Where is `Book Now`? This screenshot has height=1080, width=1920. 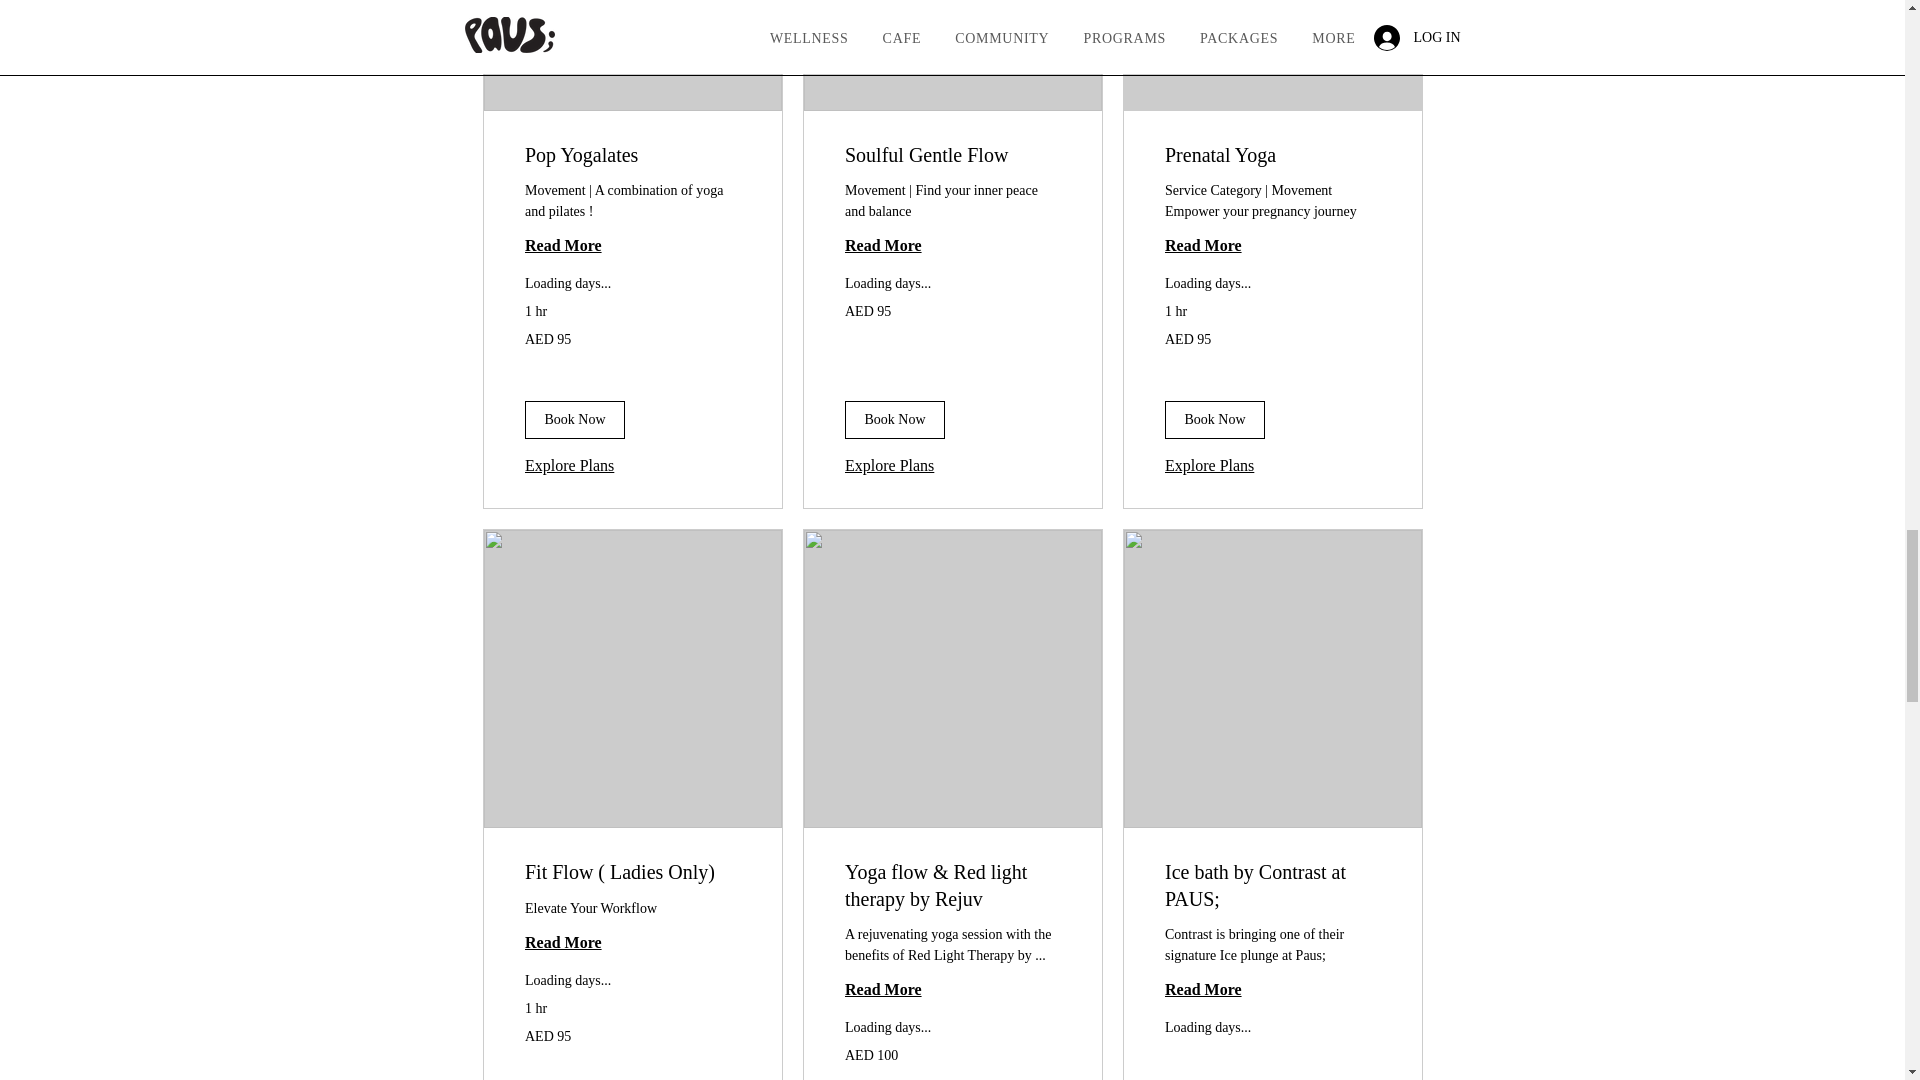
Book Now is located at coordinates (894, 419).